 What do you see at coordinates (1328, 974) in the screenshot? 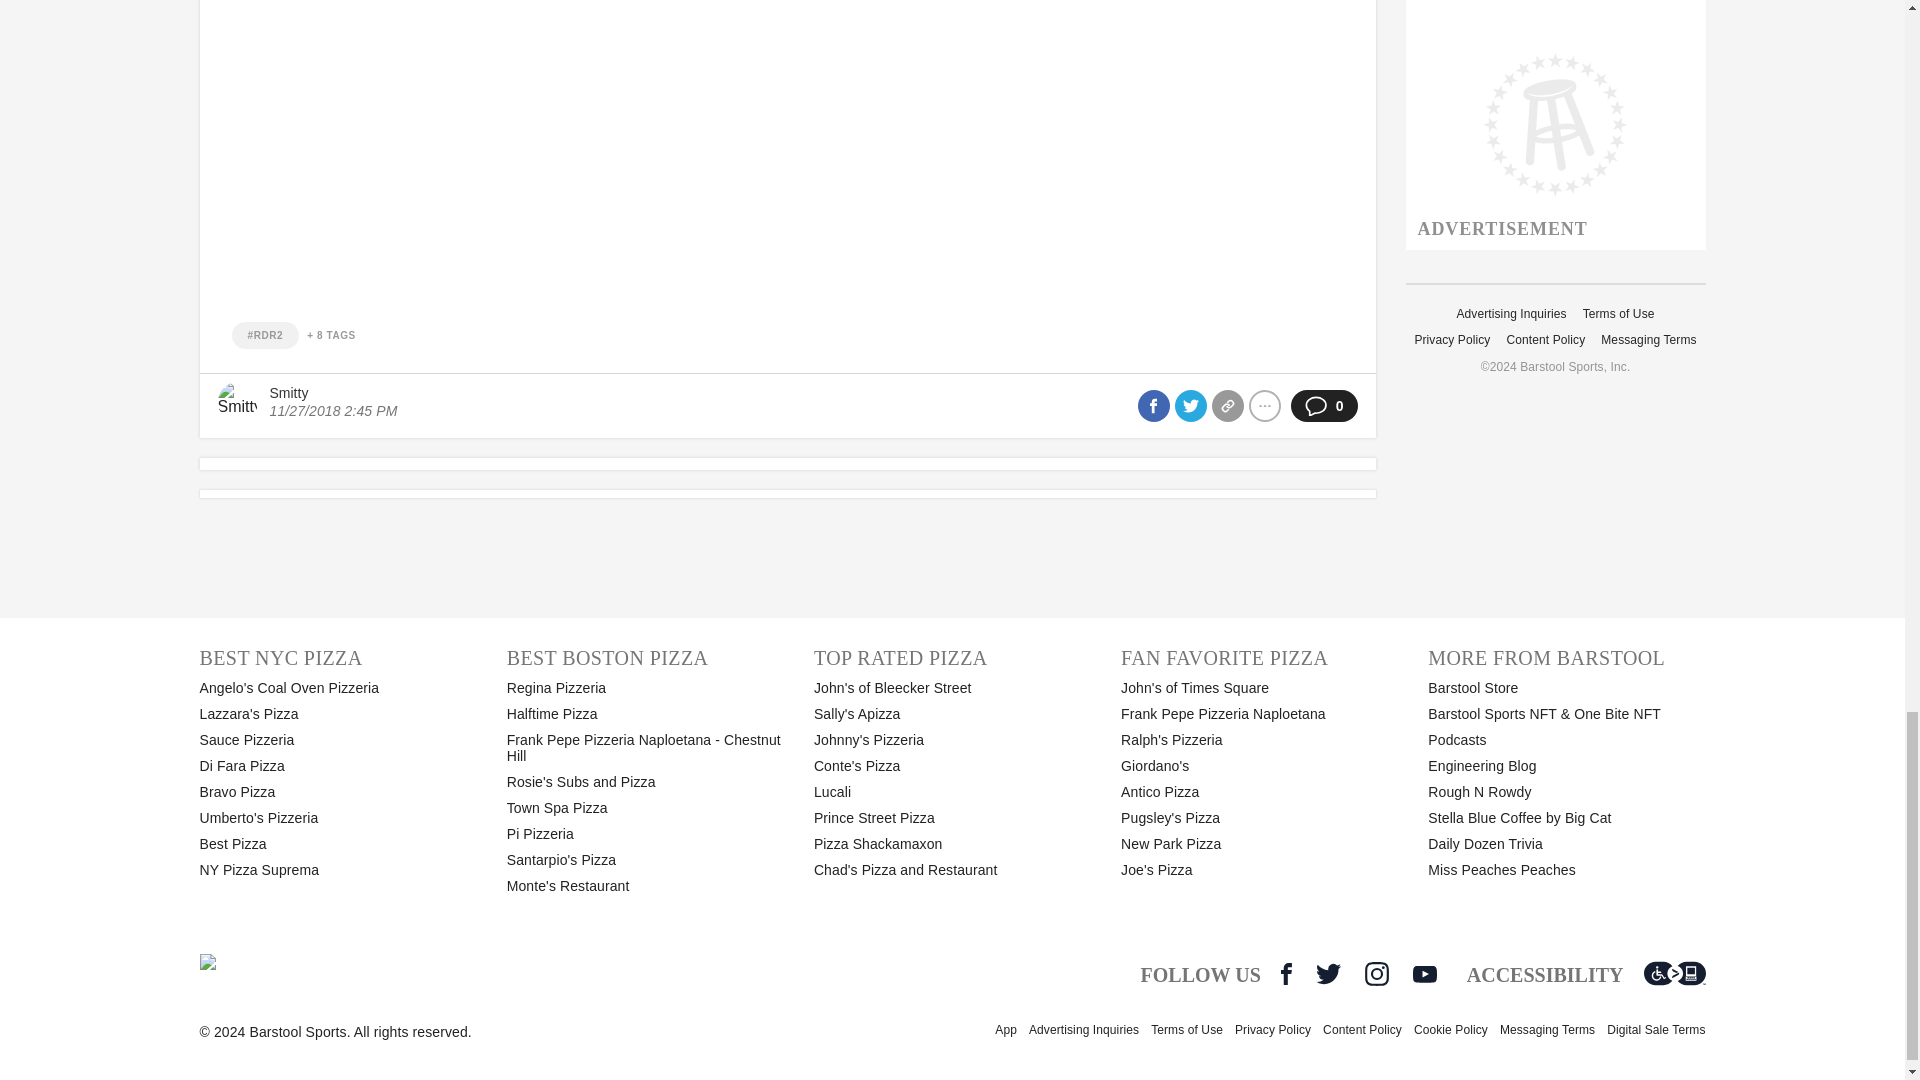
I see `Twitter Icon` at bounding box center [1328, 974].